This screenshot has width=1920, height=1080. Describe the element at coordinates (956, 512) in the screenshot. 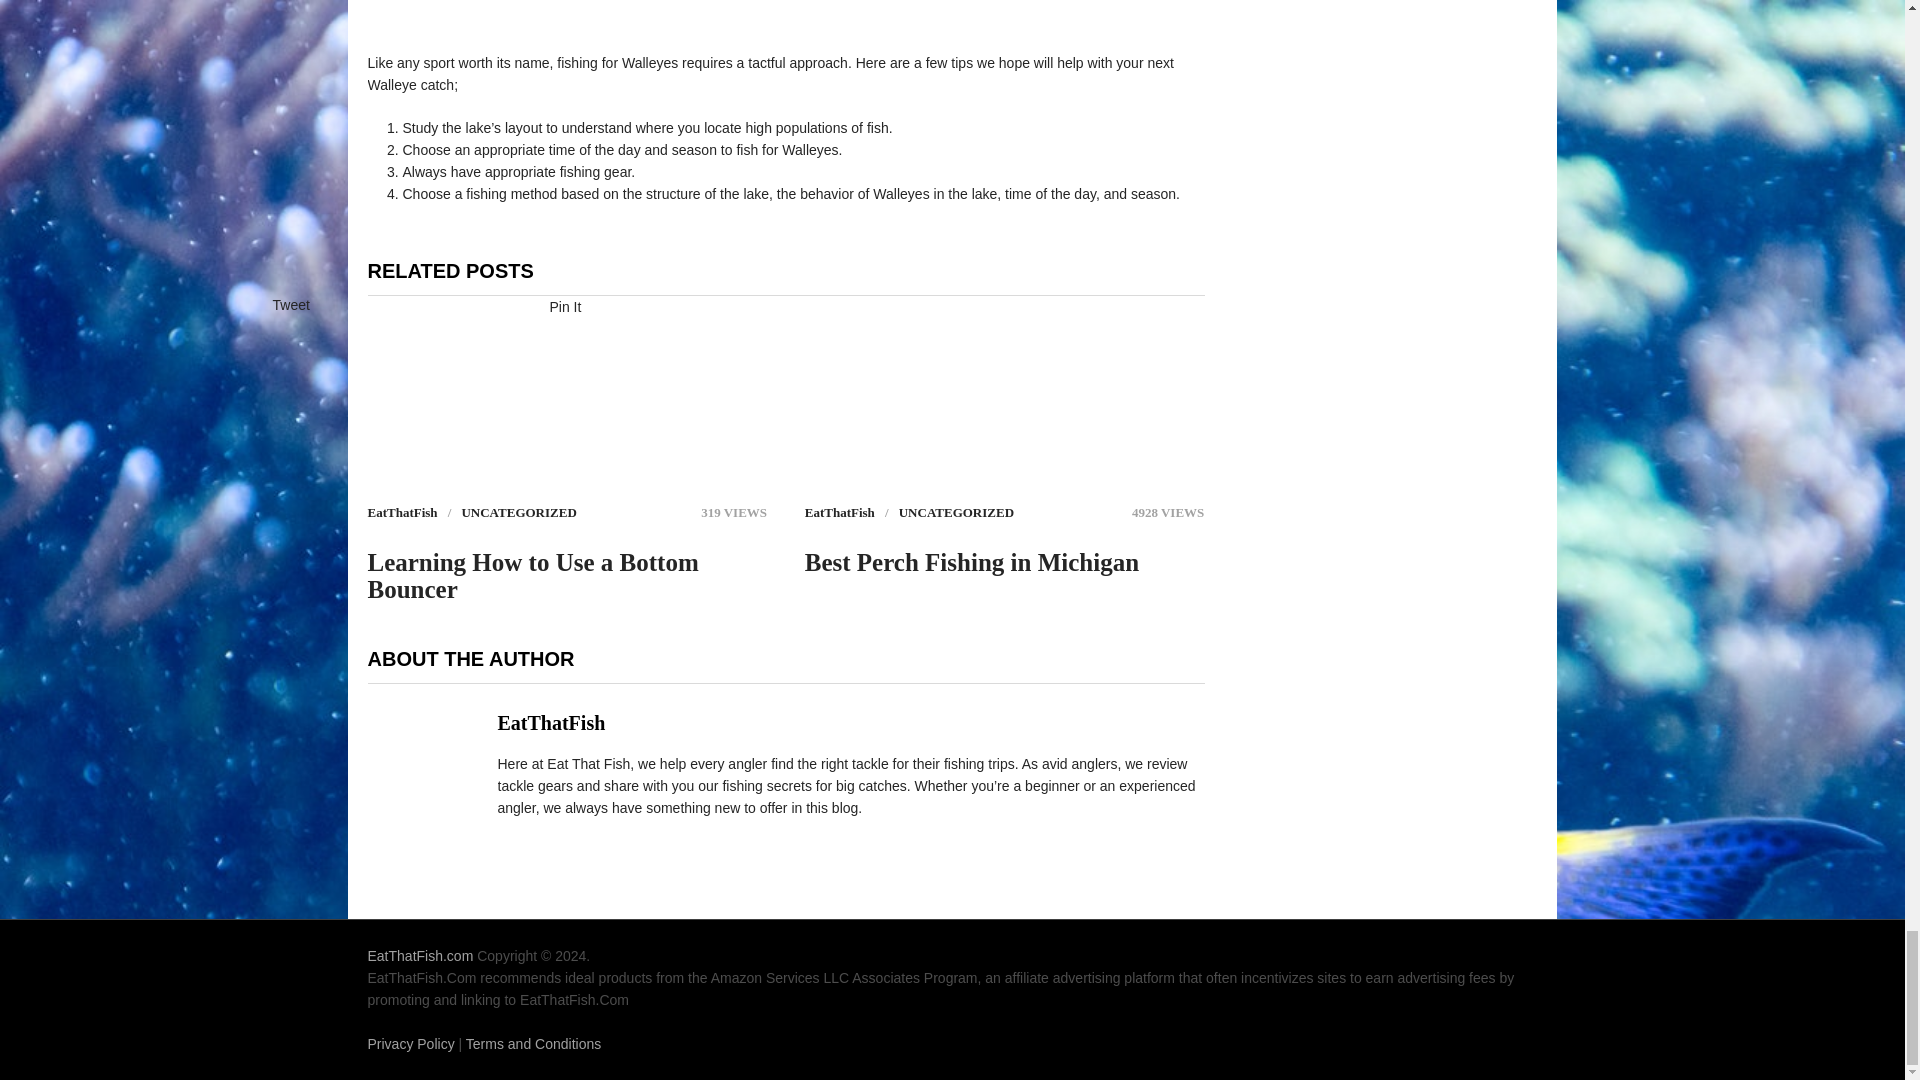

I see `View all posts in Uncategorized` at that location.